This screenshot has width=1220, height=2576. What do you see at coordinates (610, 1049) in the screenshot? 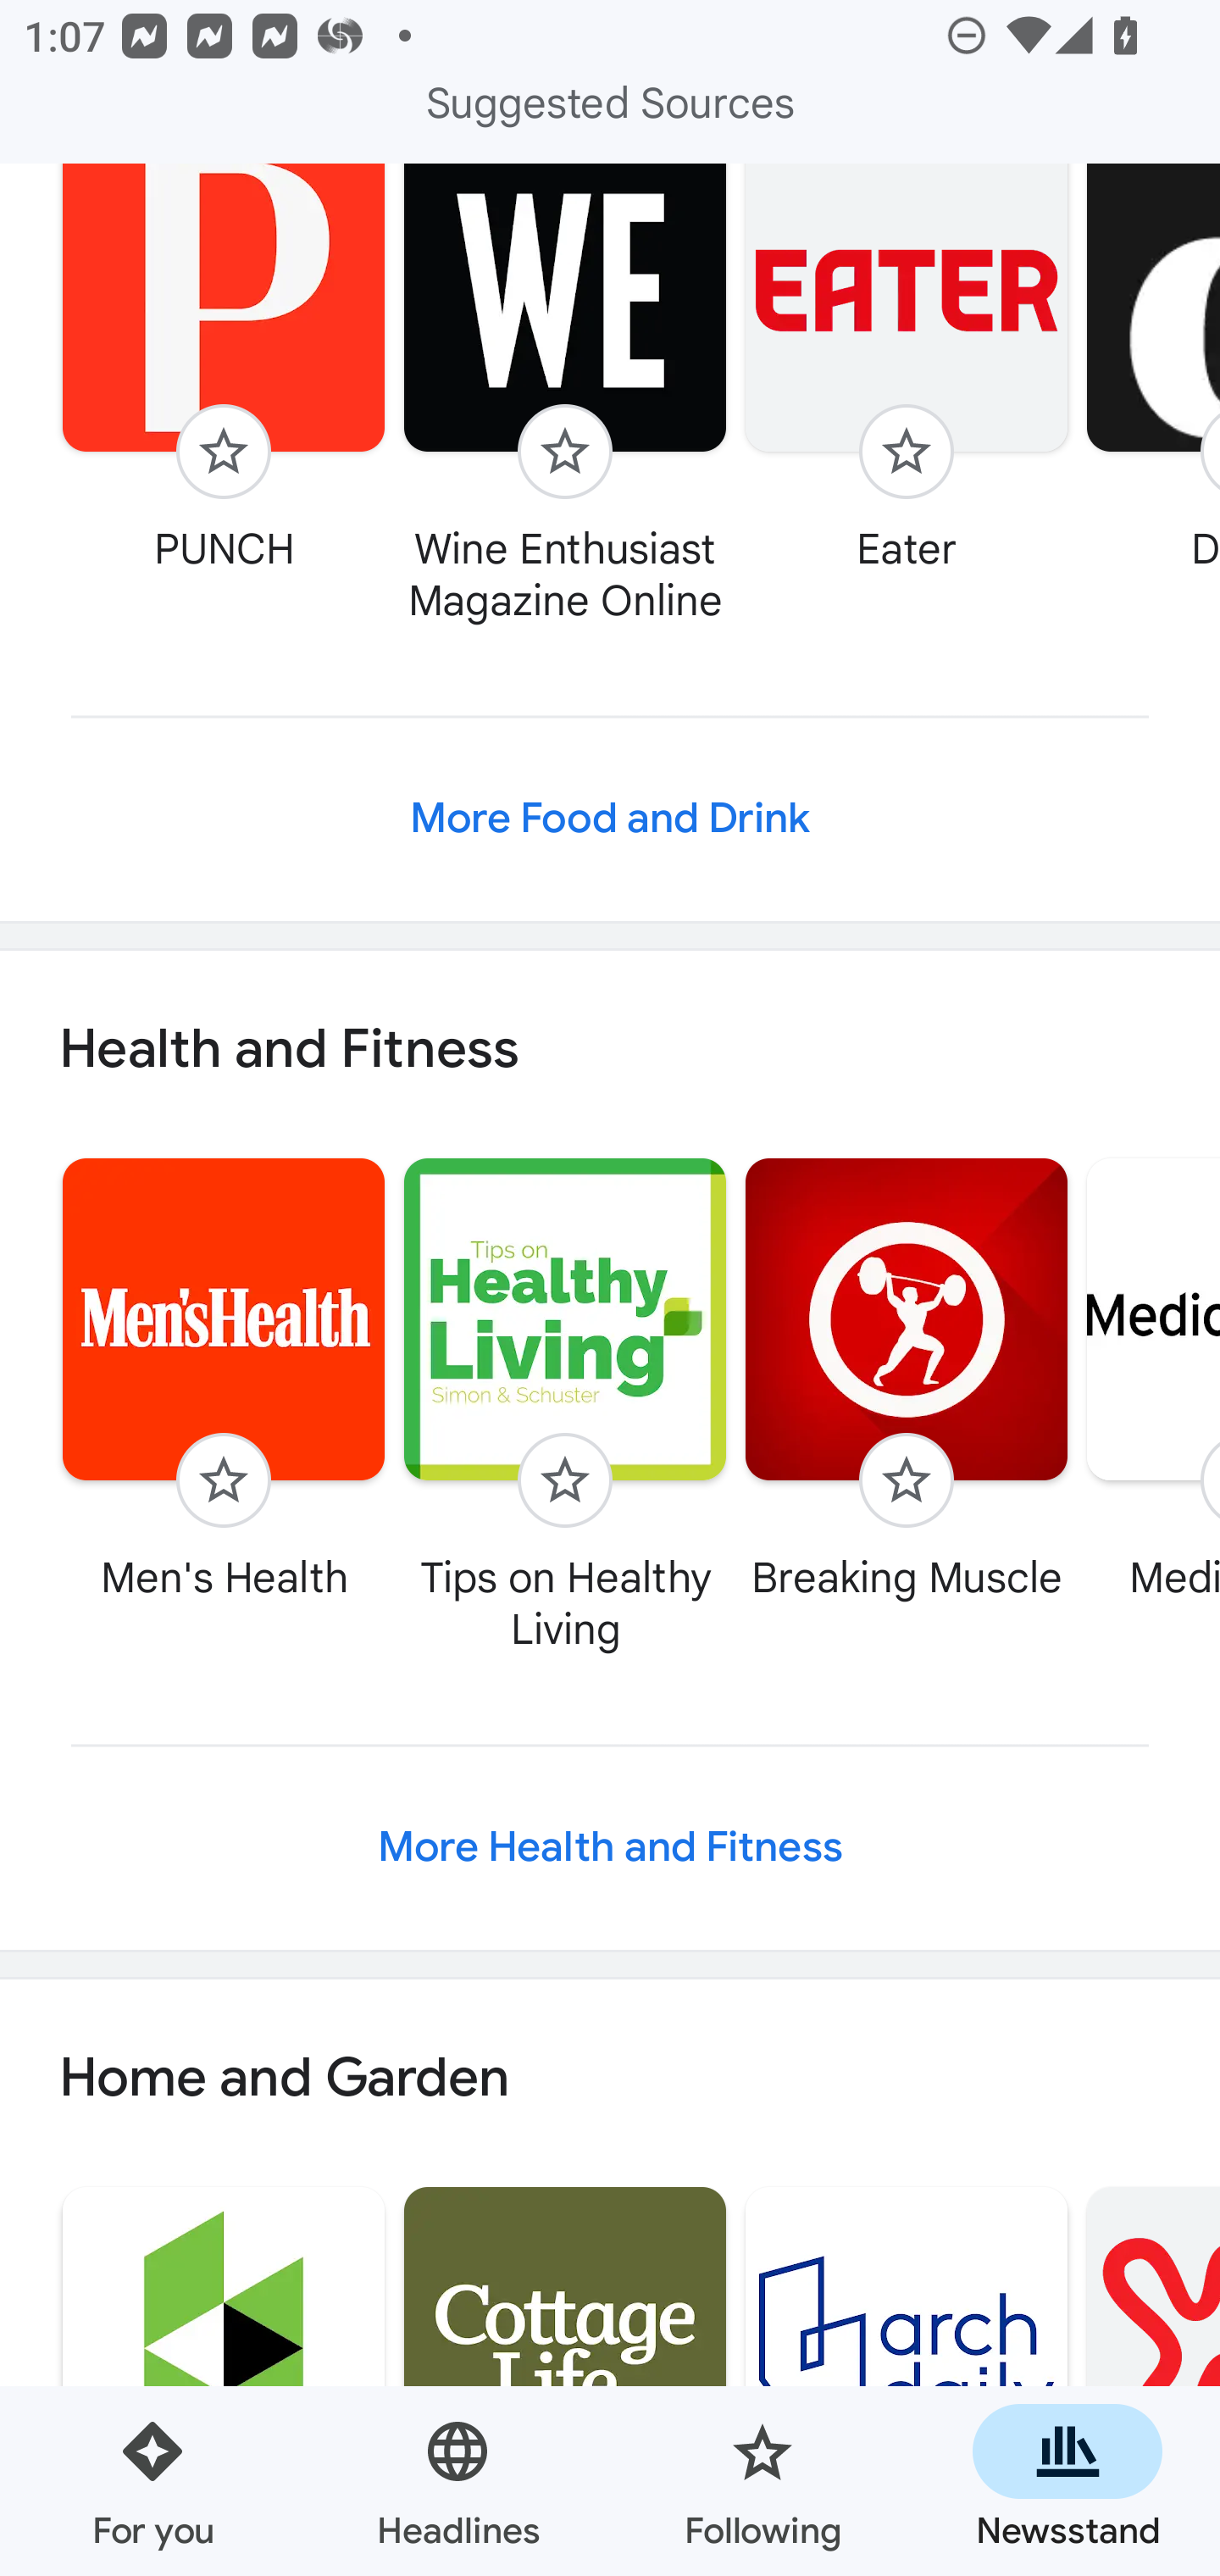
I see `Health and Fitness` at bounding box center [610, 1049].